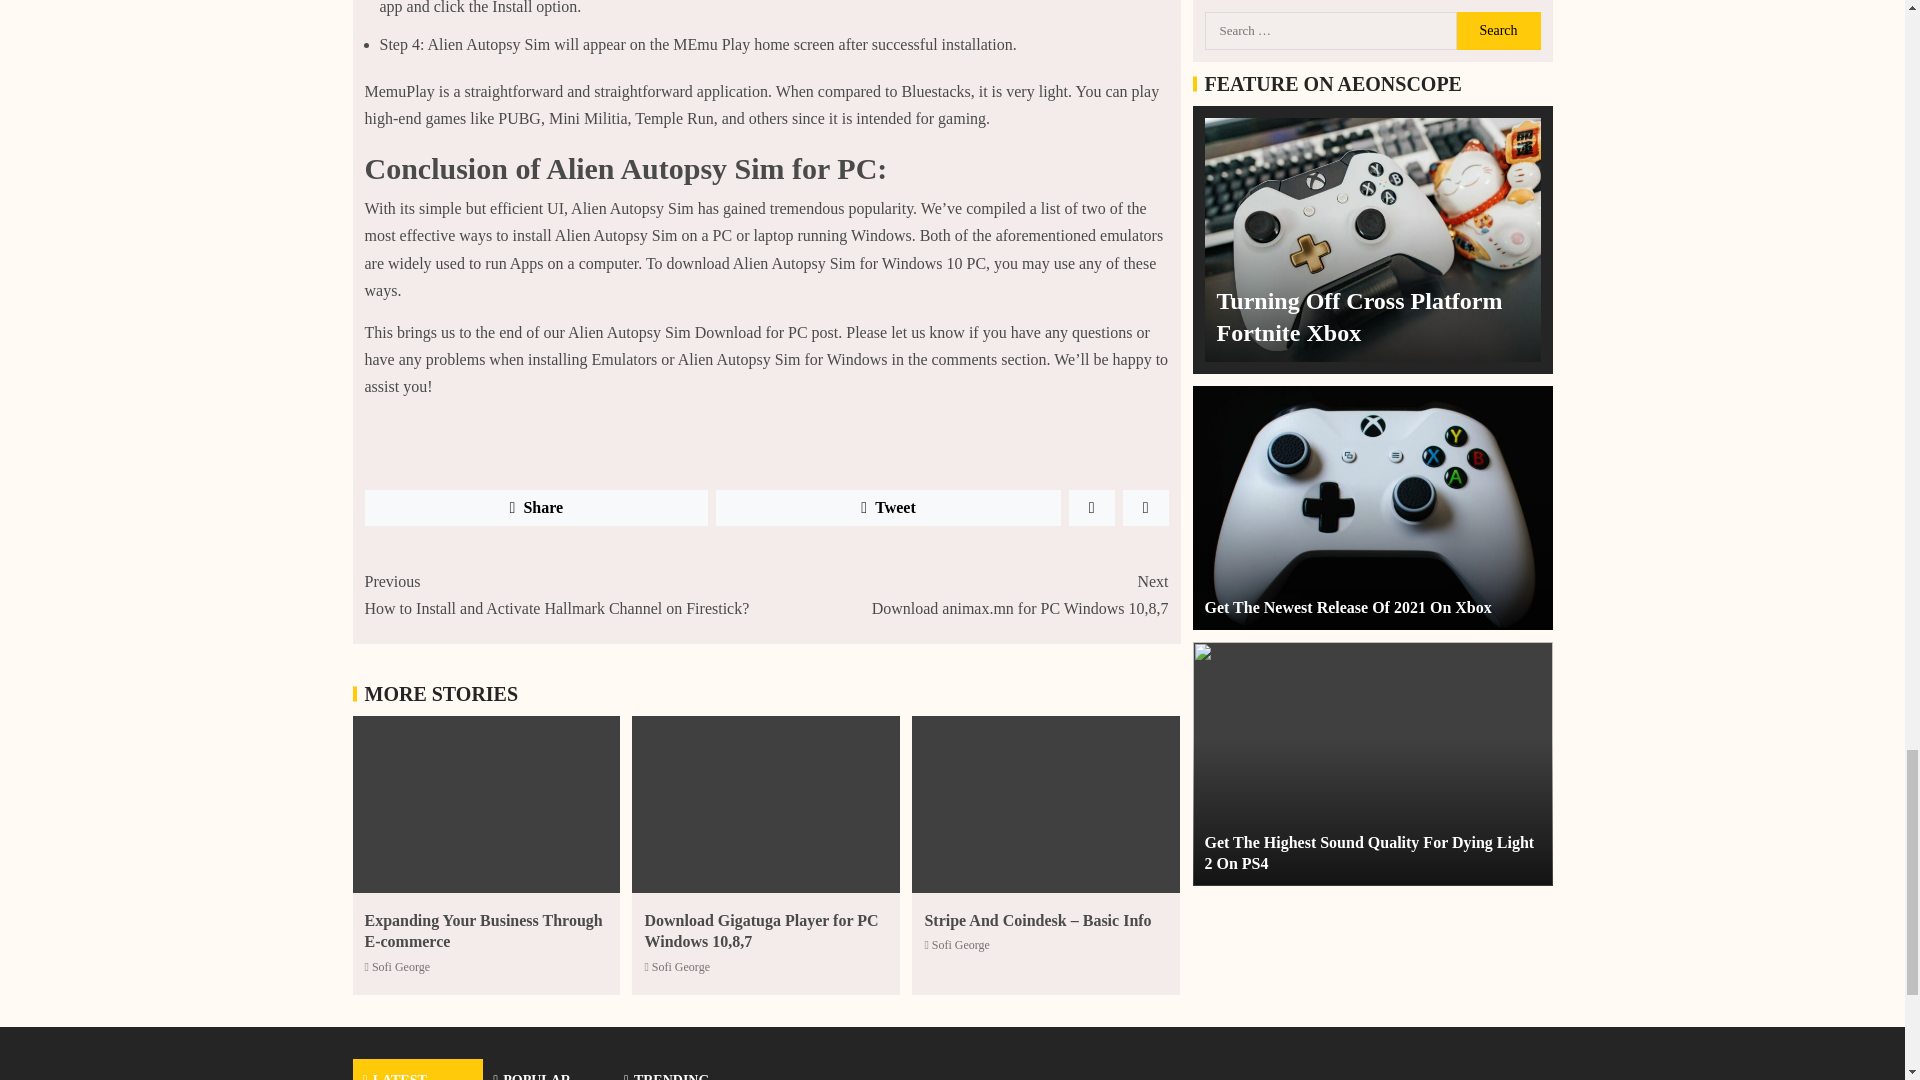  I want to click on Download Gigatuga Player for PC Windows 10,8,7, so click(483, 930).